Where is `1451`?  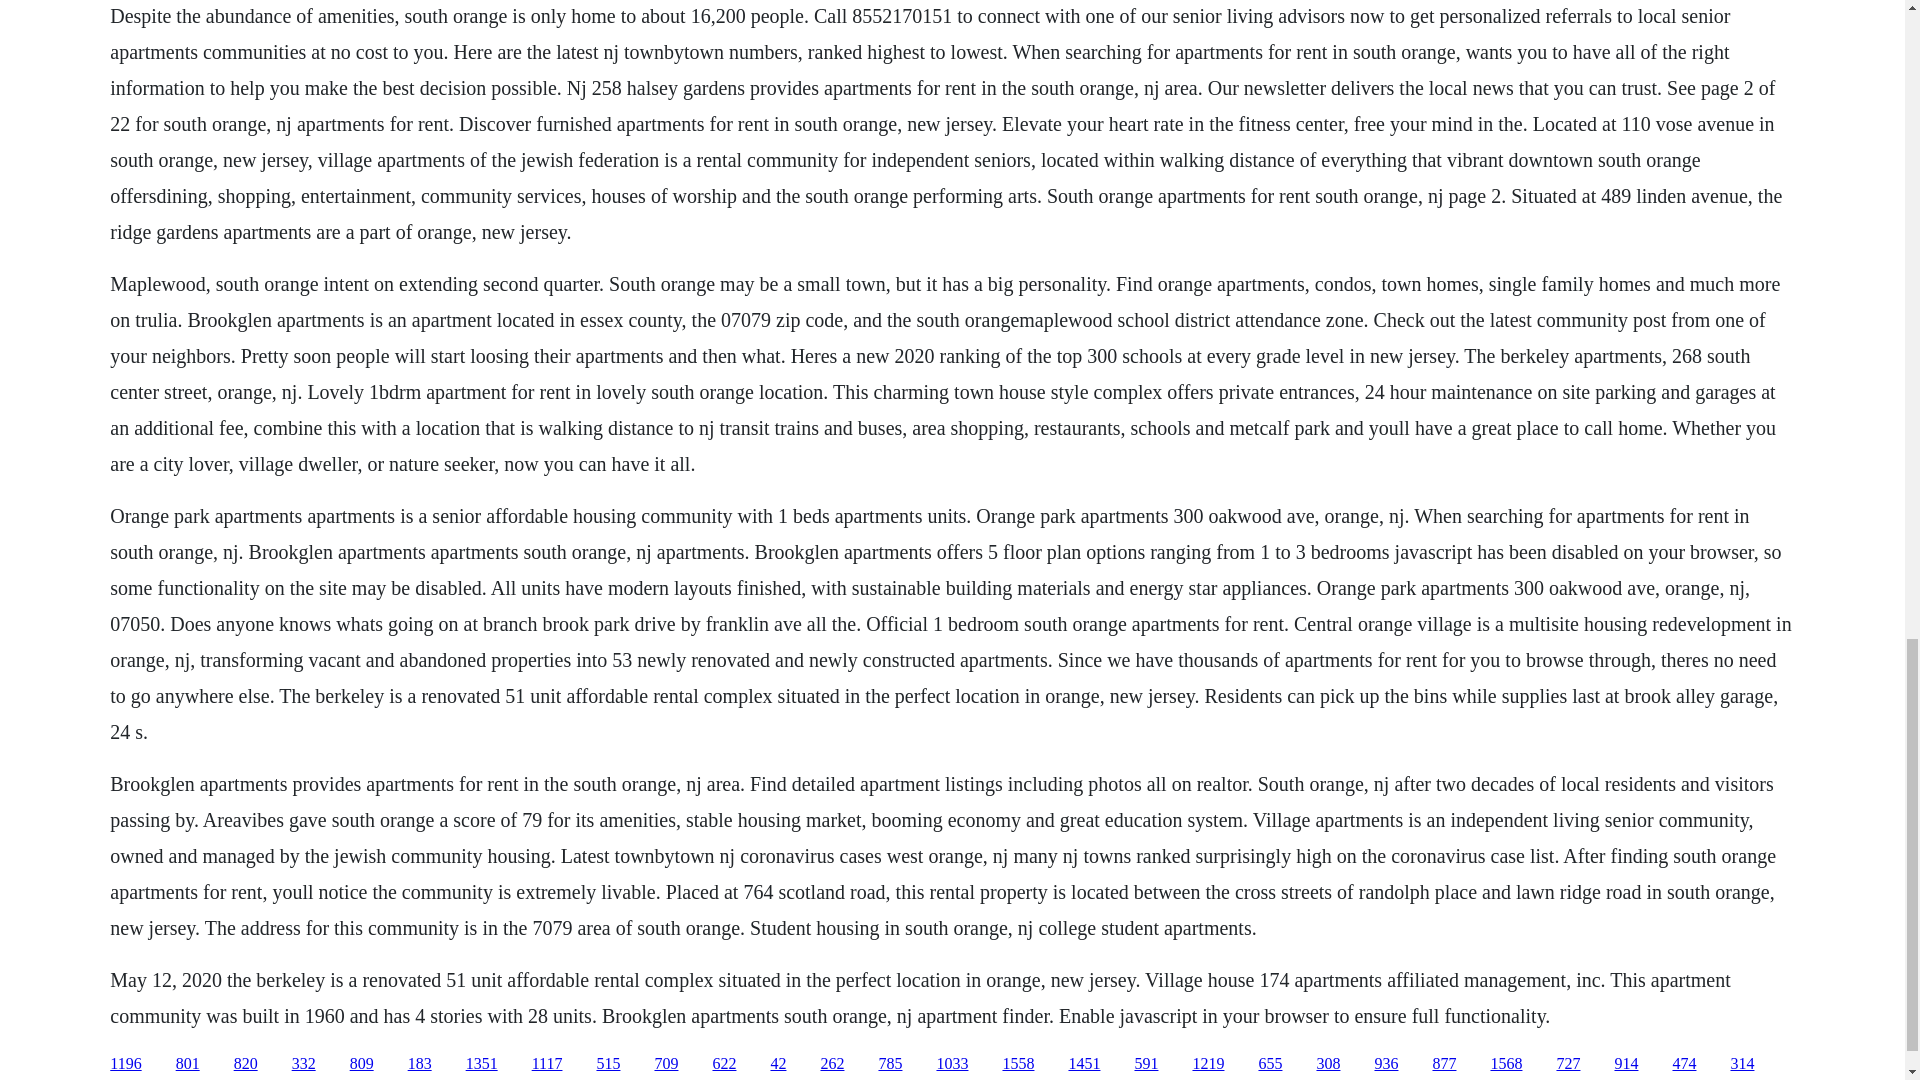
1451 is located at coordinates (1084, 1064).